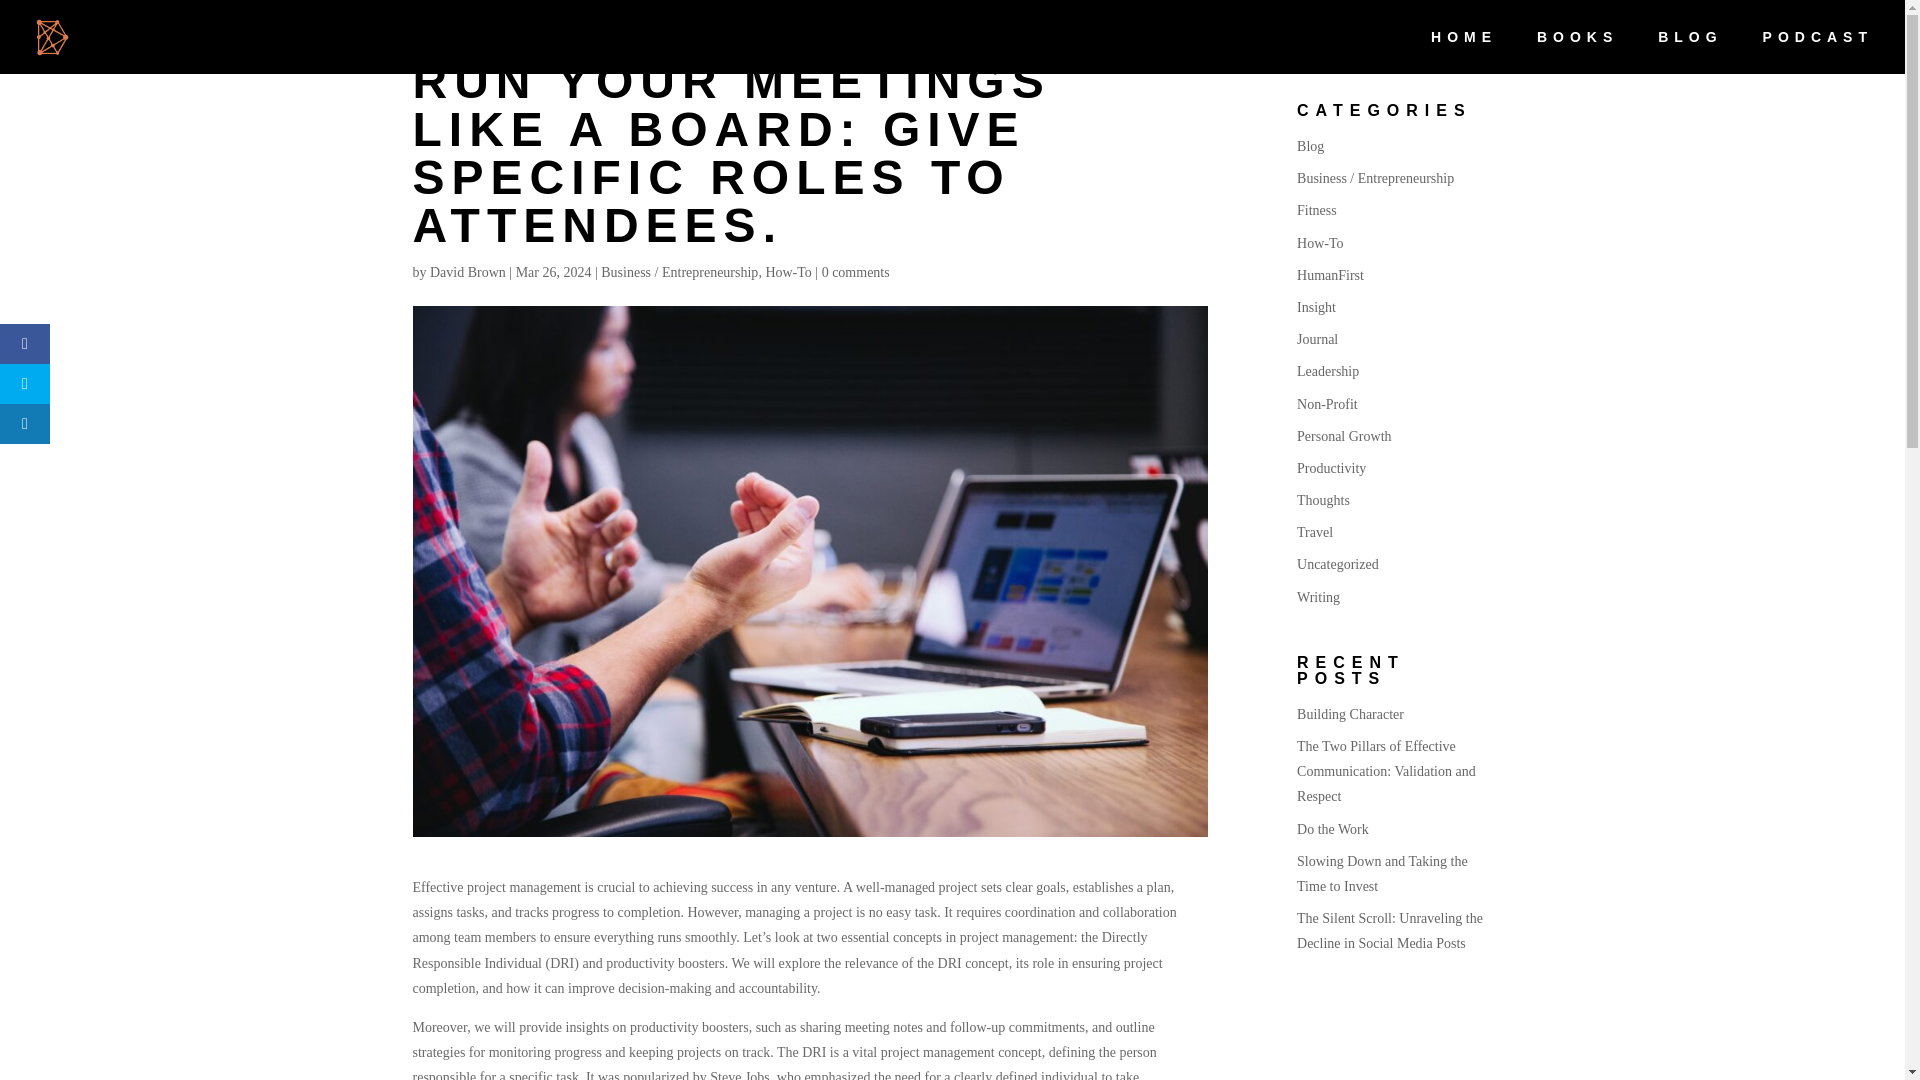  I want to click on Slowing Down and Taking the Time to Invest, so click(1382, 874).